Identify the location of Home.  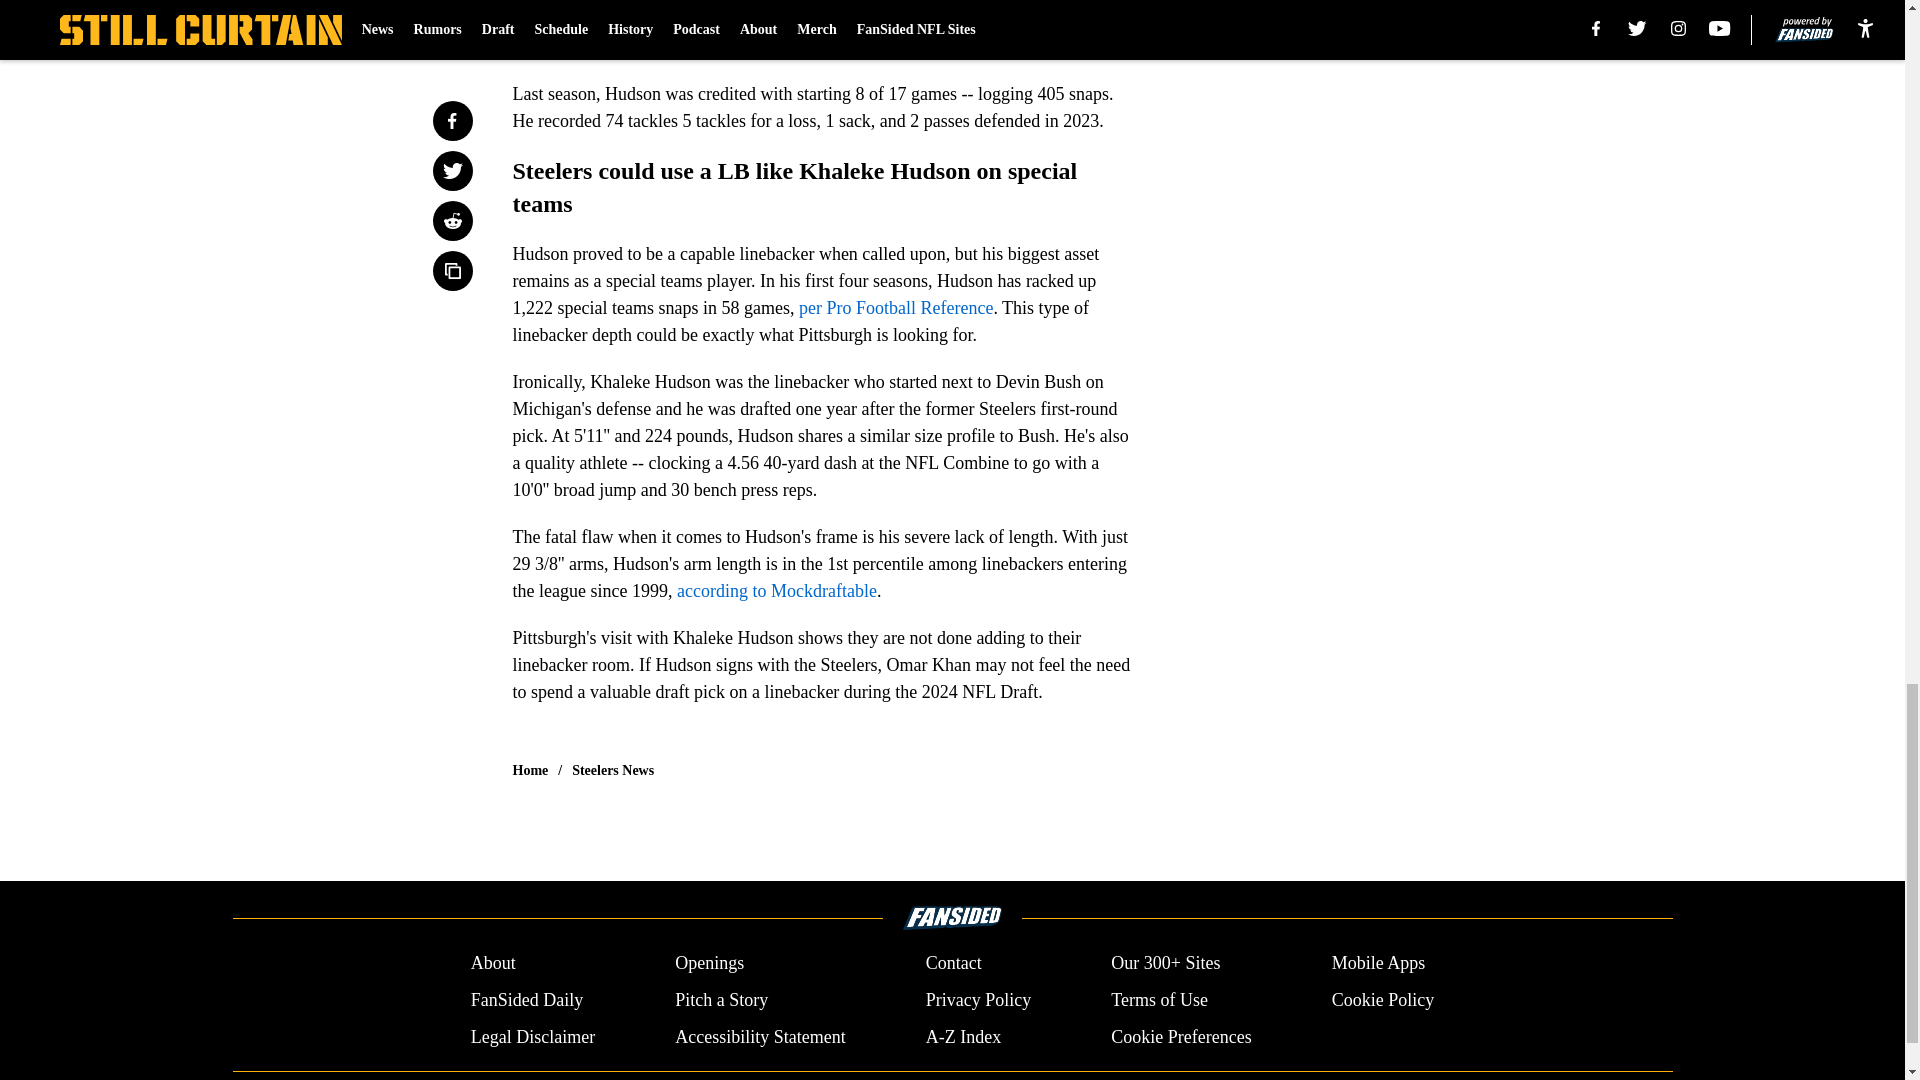
(530, 770).